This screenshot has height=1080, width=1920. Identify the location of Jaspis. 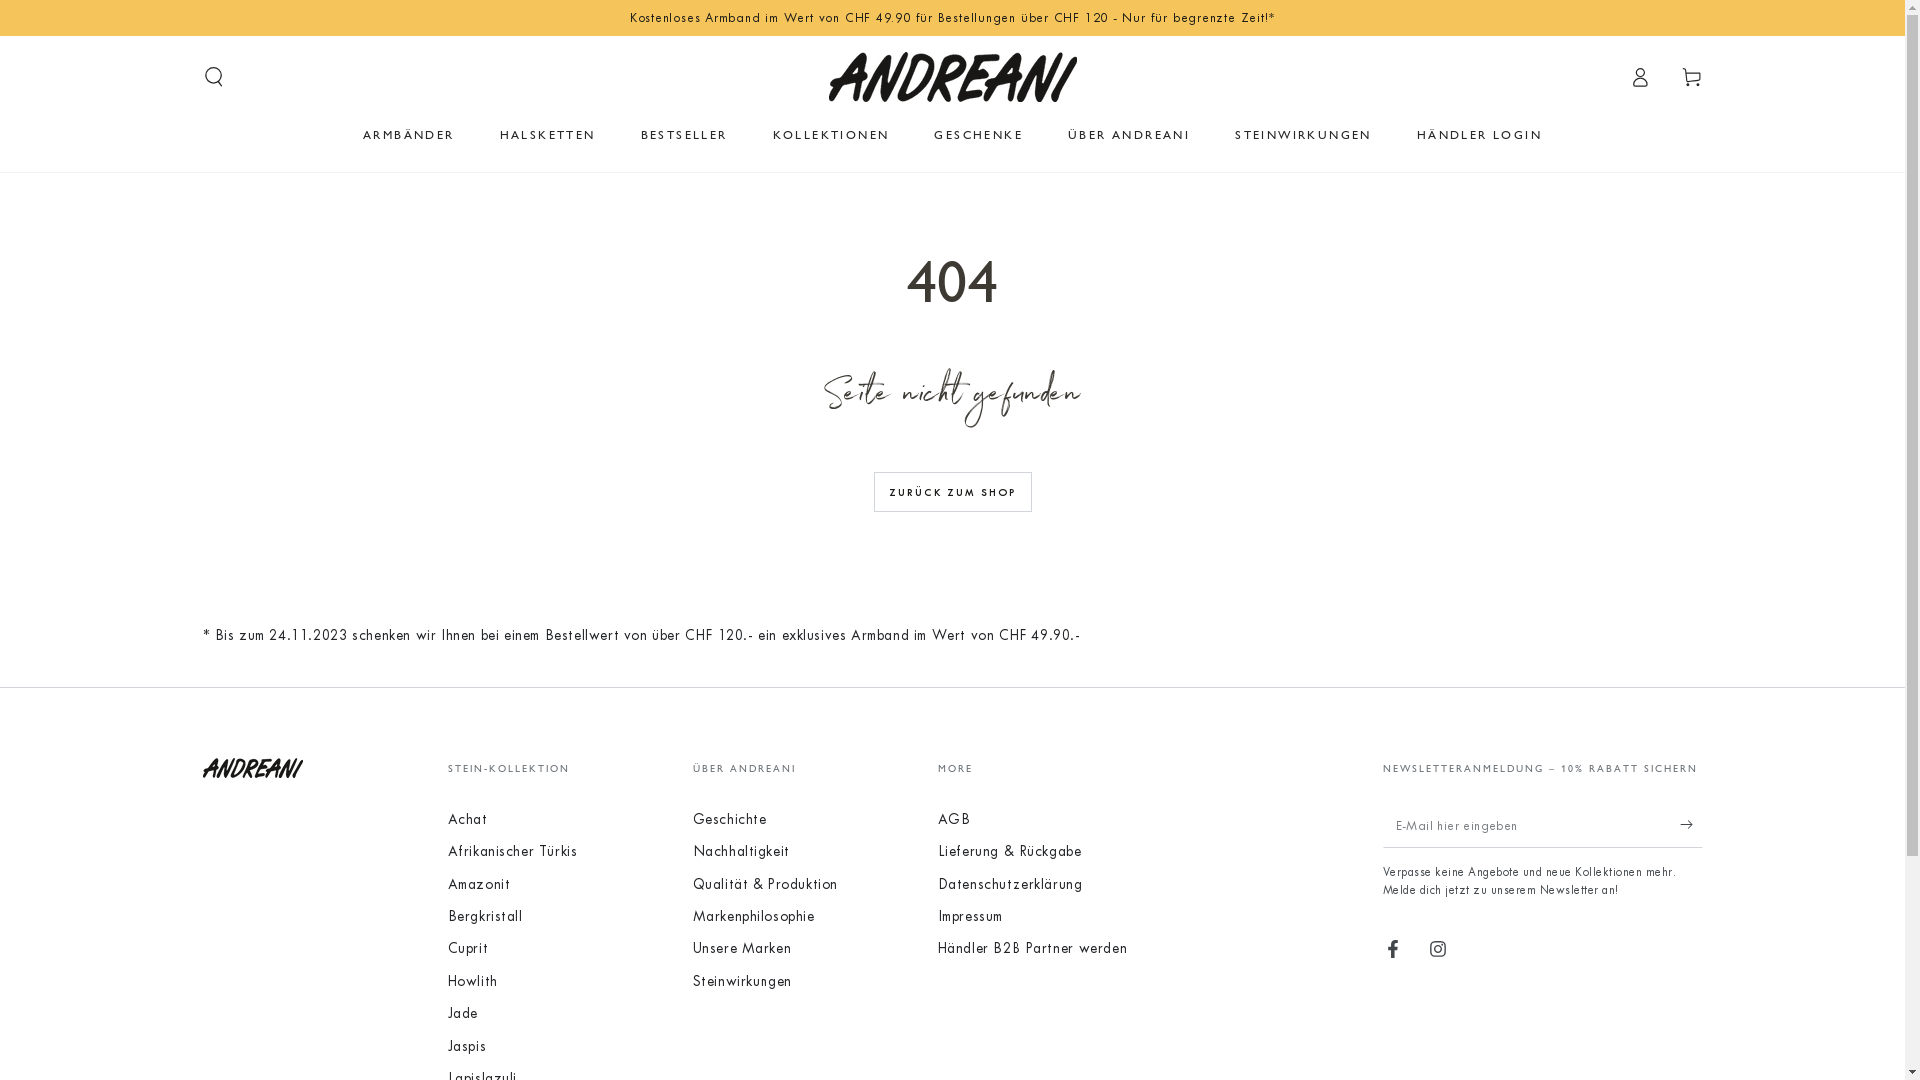
(468, 1046).